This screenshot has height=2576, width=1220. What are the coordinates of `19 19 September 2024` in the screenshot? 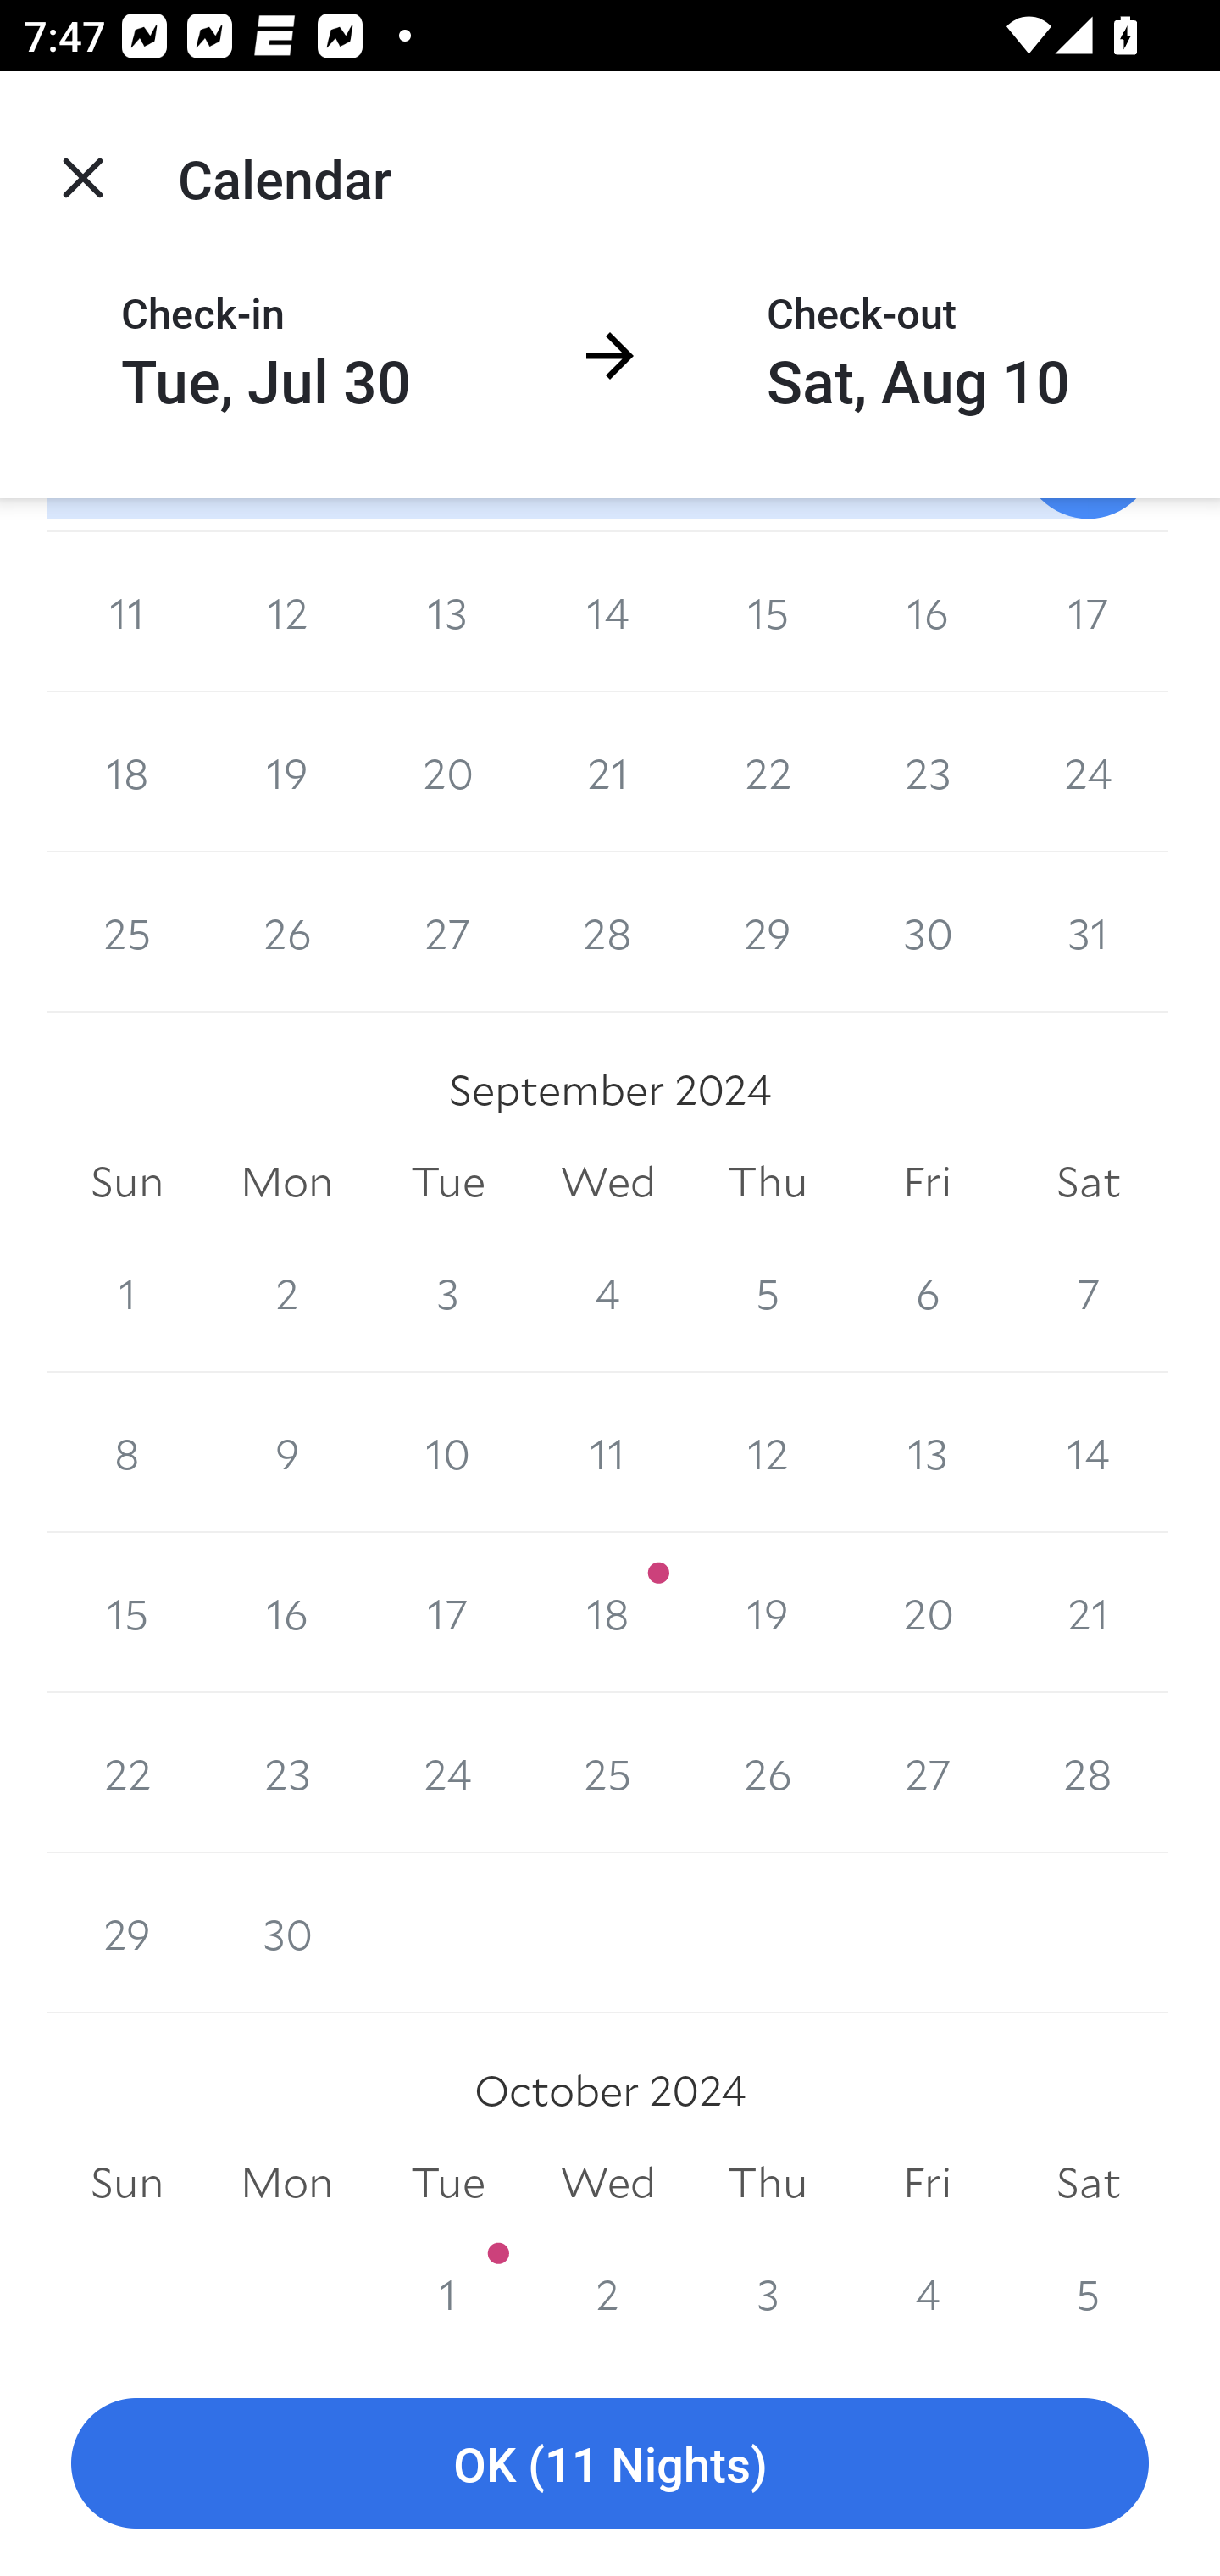 It's located at (768, 1612).